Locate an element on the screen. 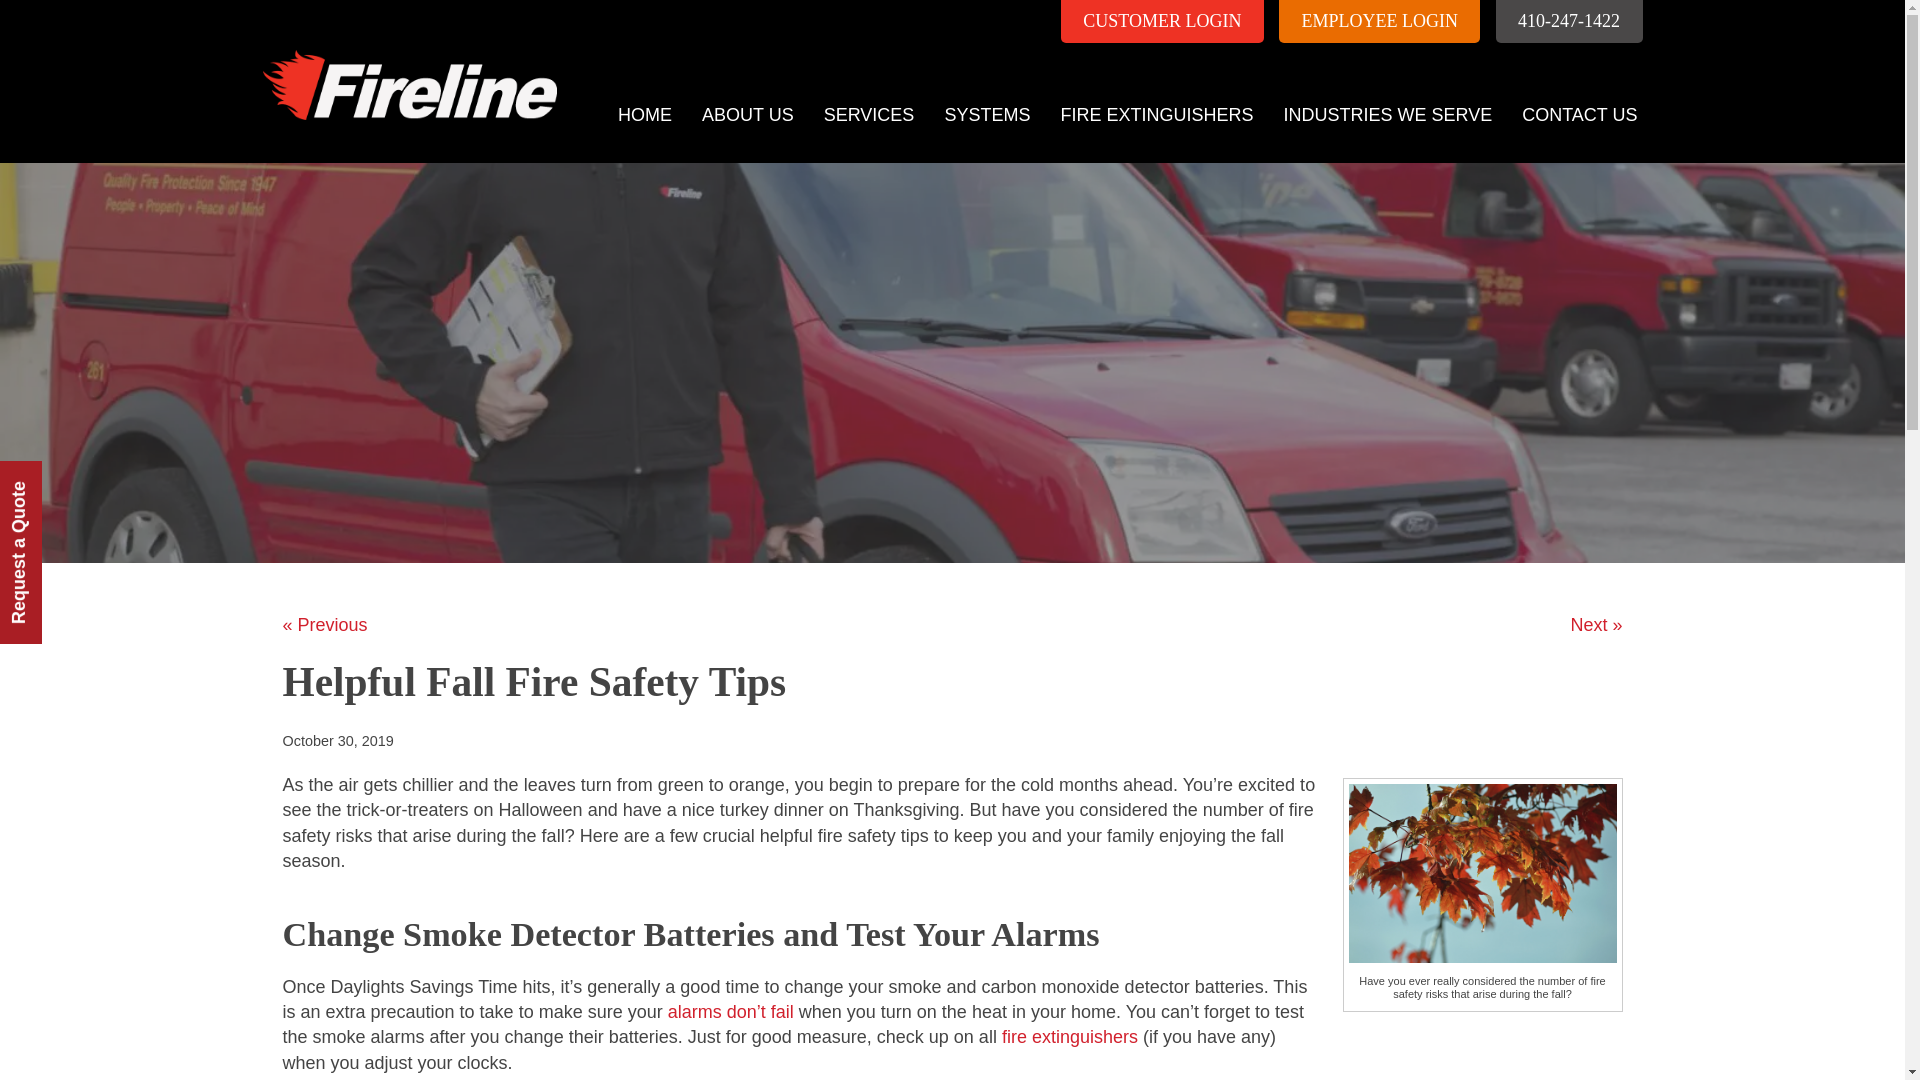  SERVICES is located at coordinates (868, 115).